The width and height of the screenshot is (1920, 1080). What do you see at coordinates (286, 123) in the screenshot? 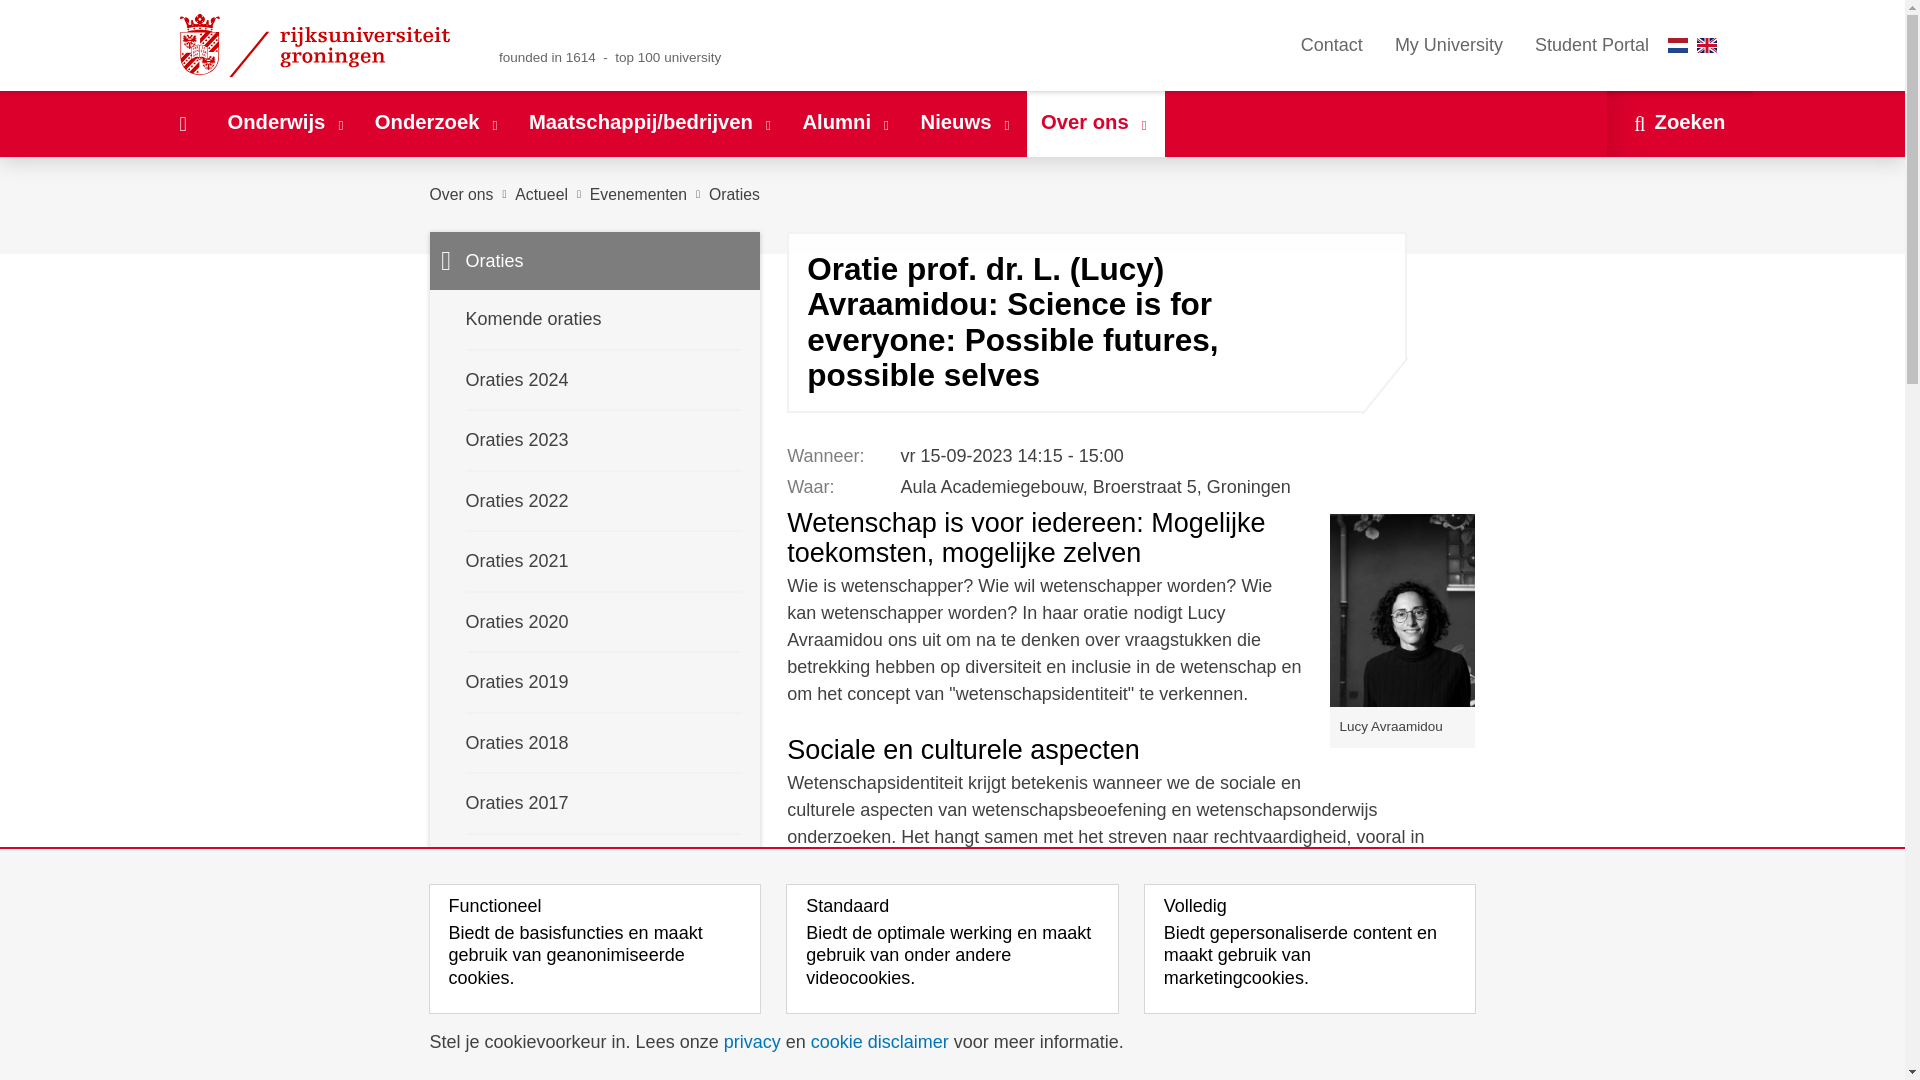
I see `Onderwijs` at bounding box center [286, 123].